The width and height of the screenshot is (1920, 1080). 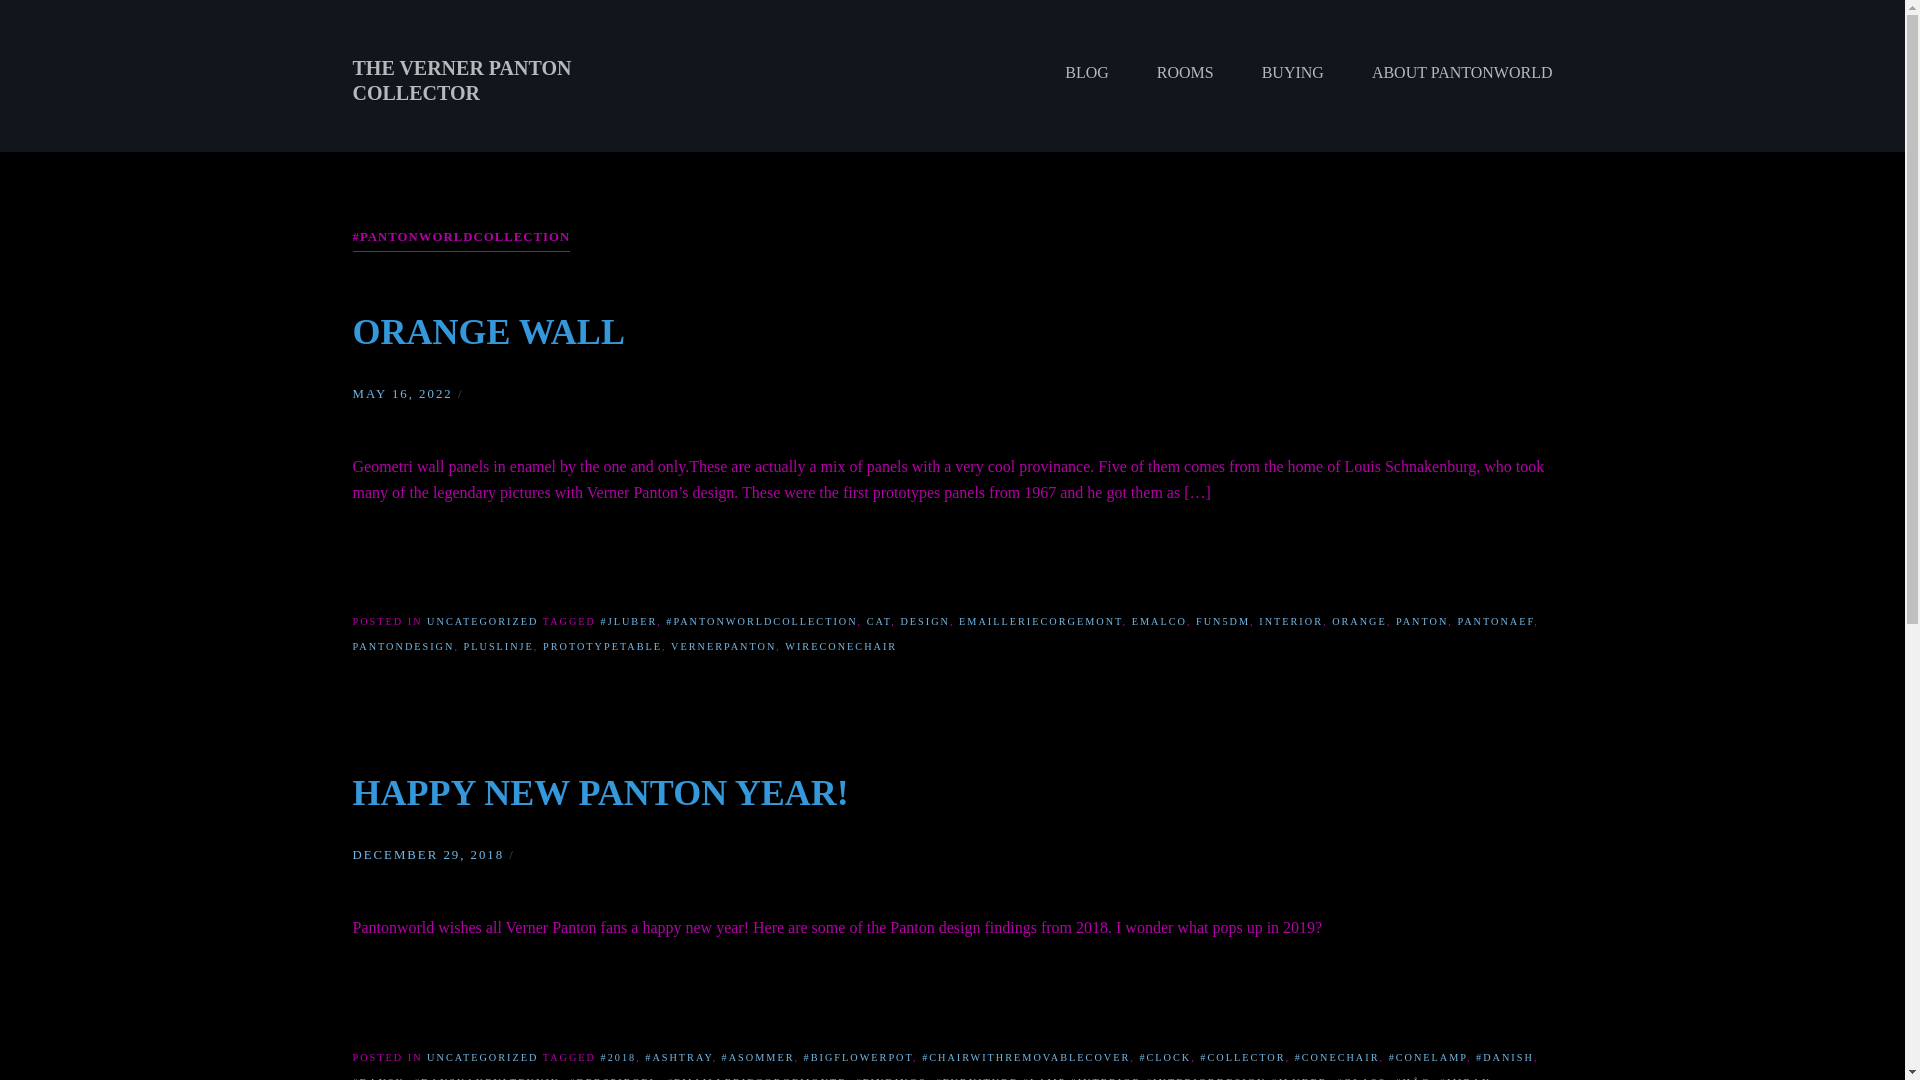 What do you see at coordinates (498, 646) in the screenshot?
I see `PLUSLINJE` at bounding box center [498, 646].